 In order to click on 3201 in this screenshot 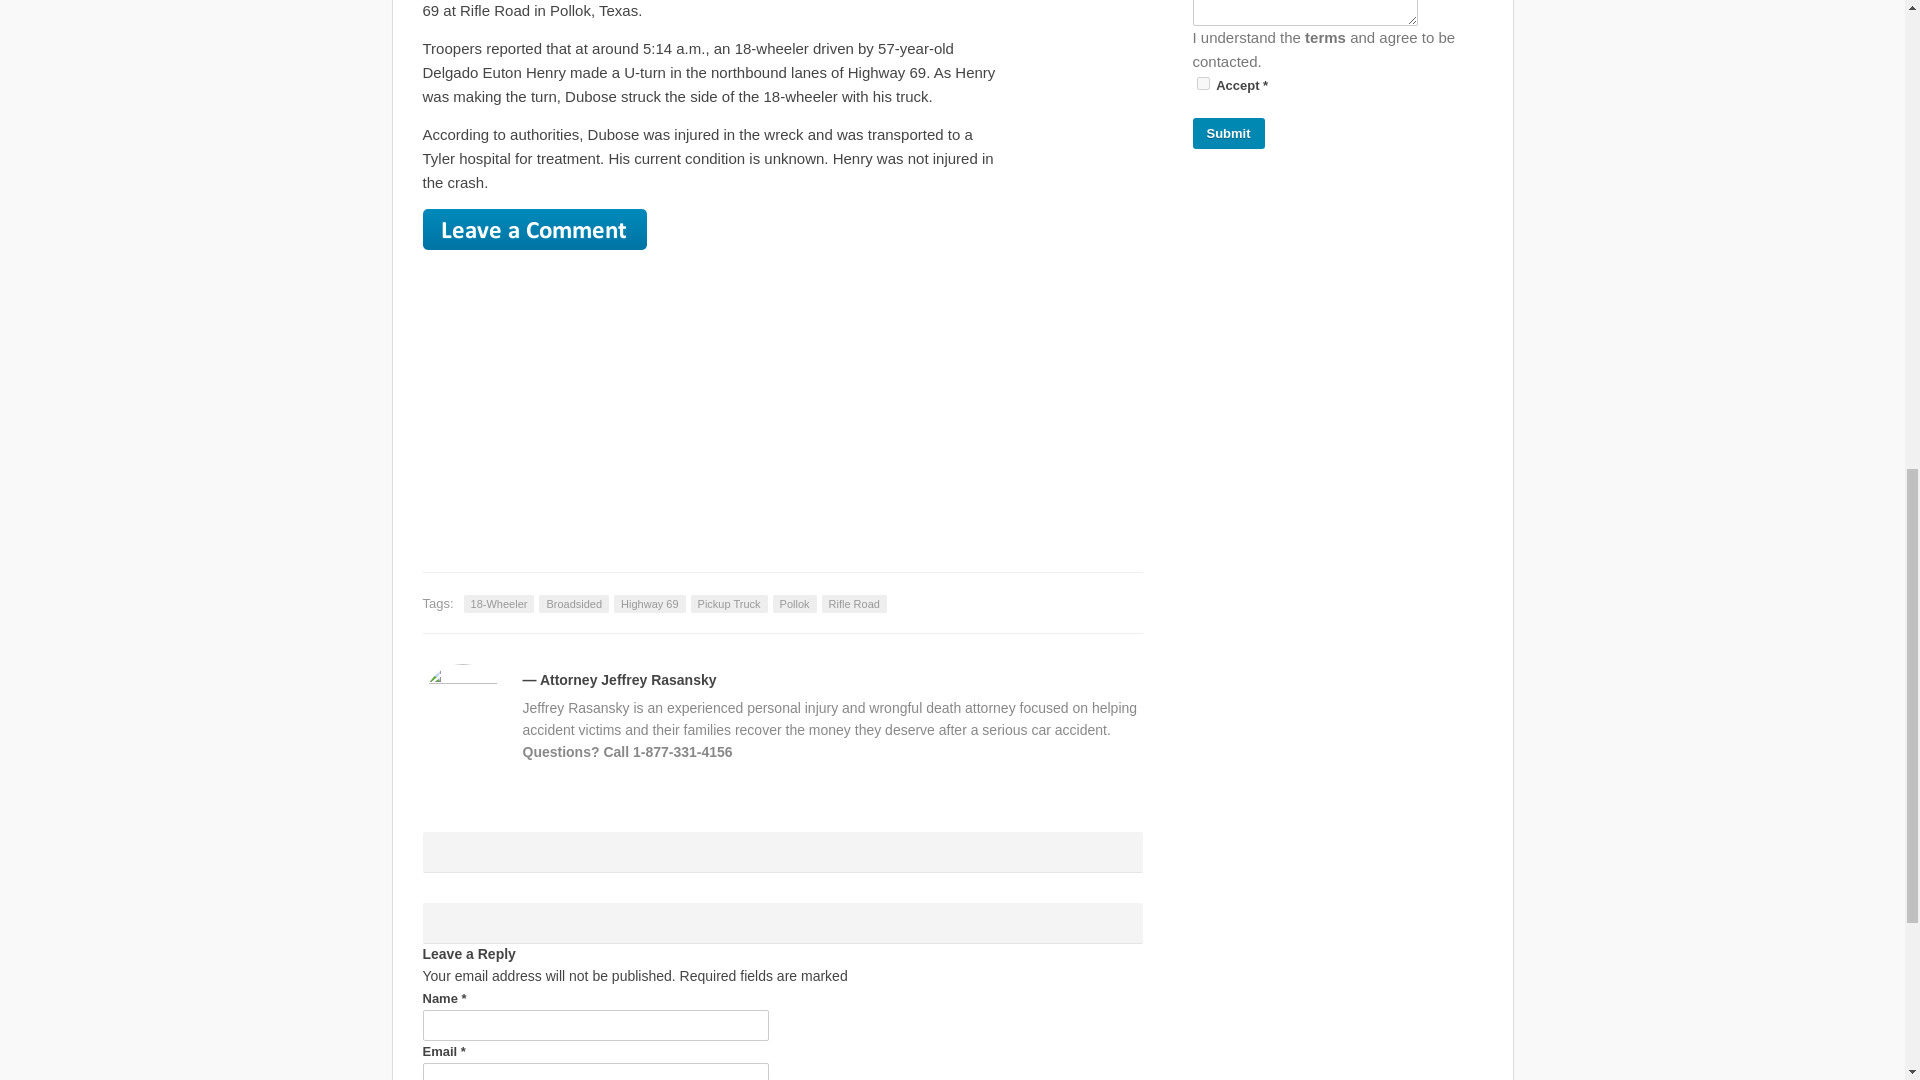, I will do `click(1202, 82)`.